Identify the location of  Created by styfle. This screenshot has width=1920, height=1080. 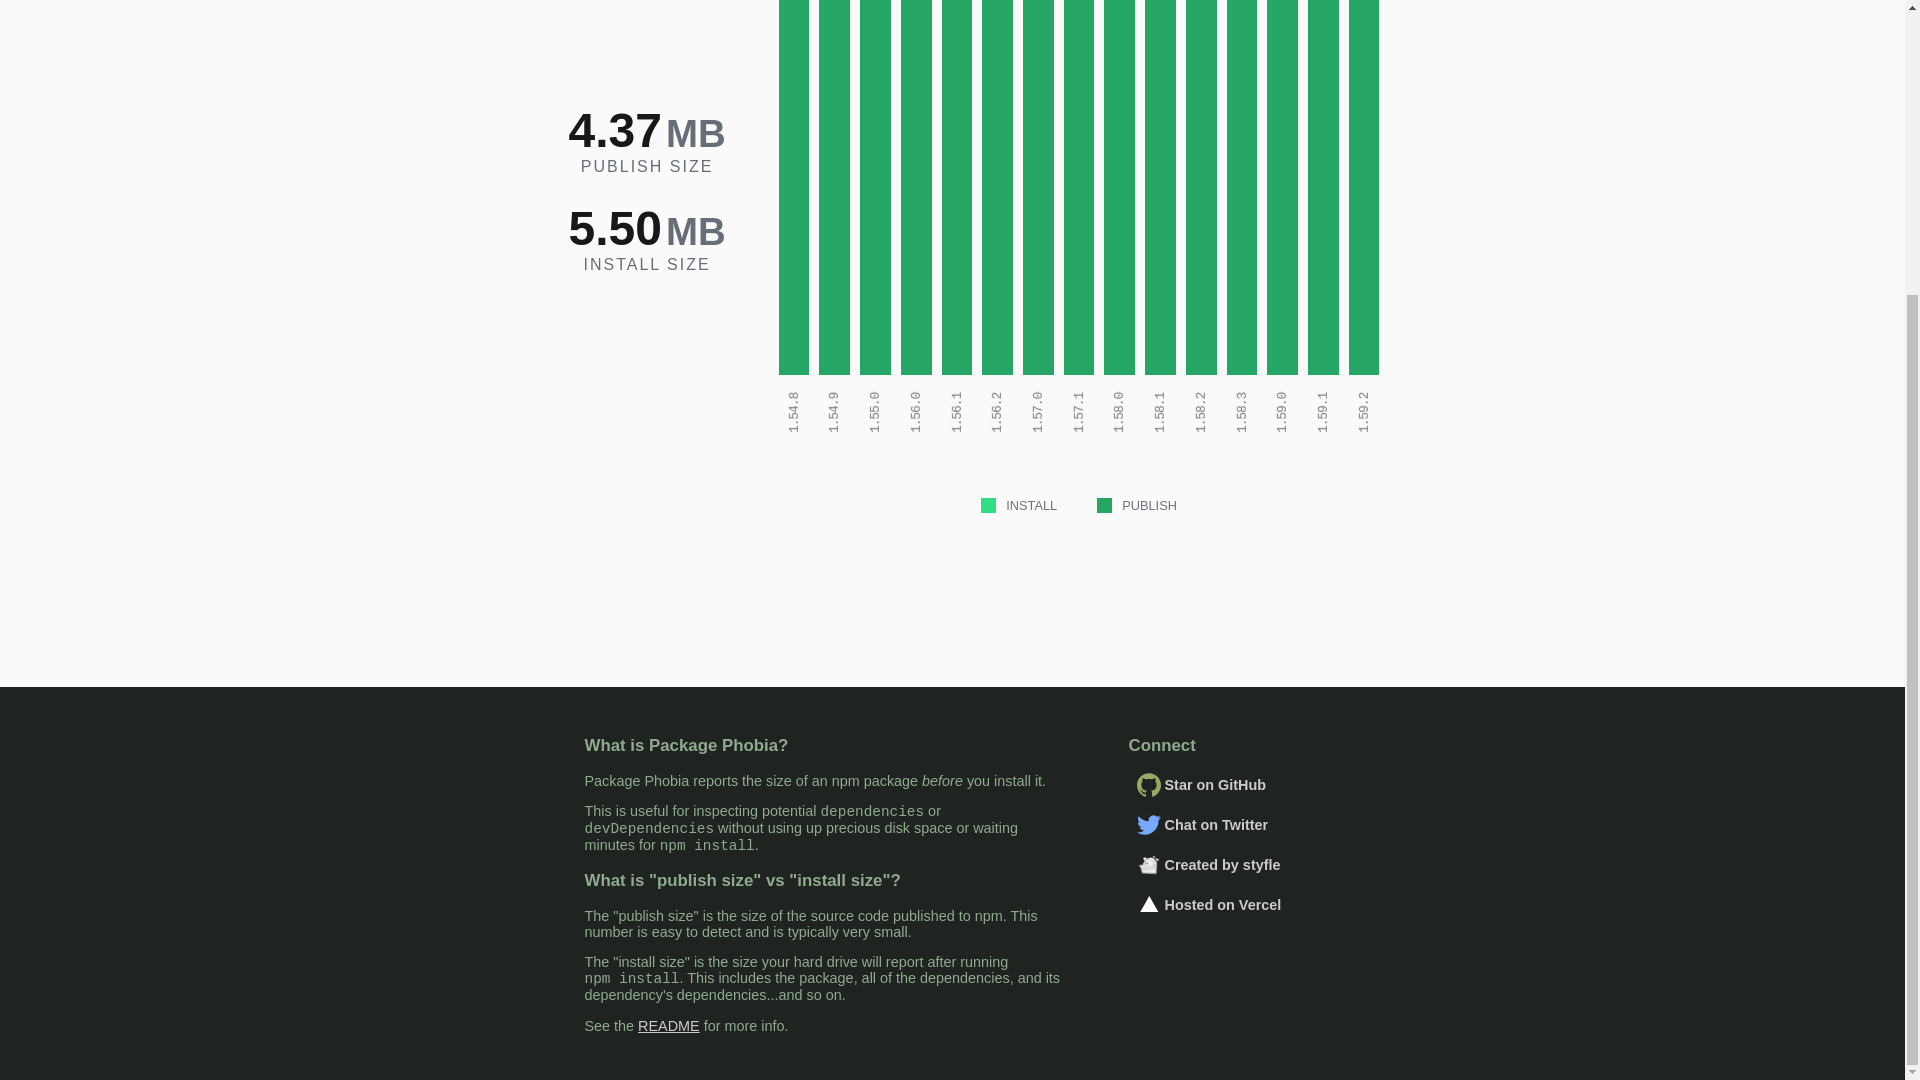
(1224, 864).